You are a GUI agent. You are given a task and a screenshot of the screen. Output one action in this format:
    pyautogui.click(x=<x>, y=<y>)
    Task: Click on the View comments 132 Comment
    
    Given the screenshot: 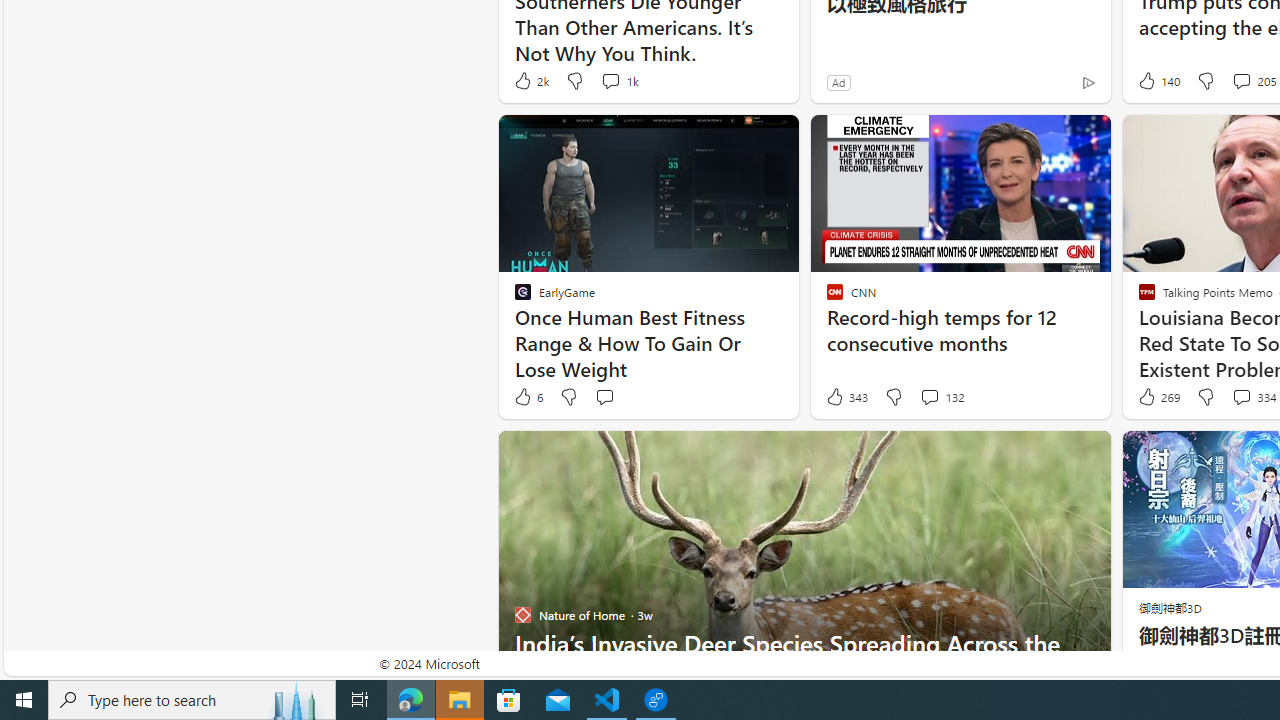 What is the action you would take?
    pyautogui.click(x=942, y=397)
    